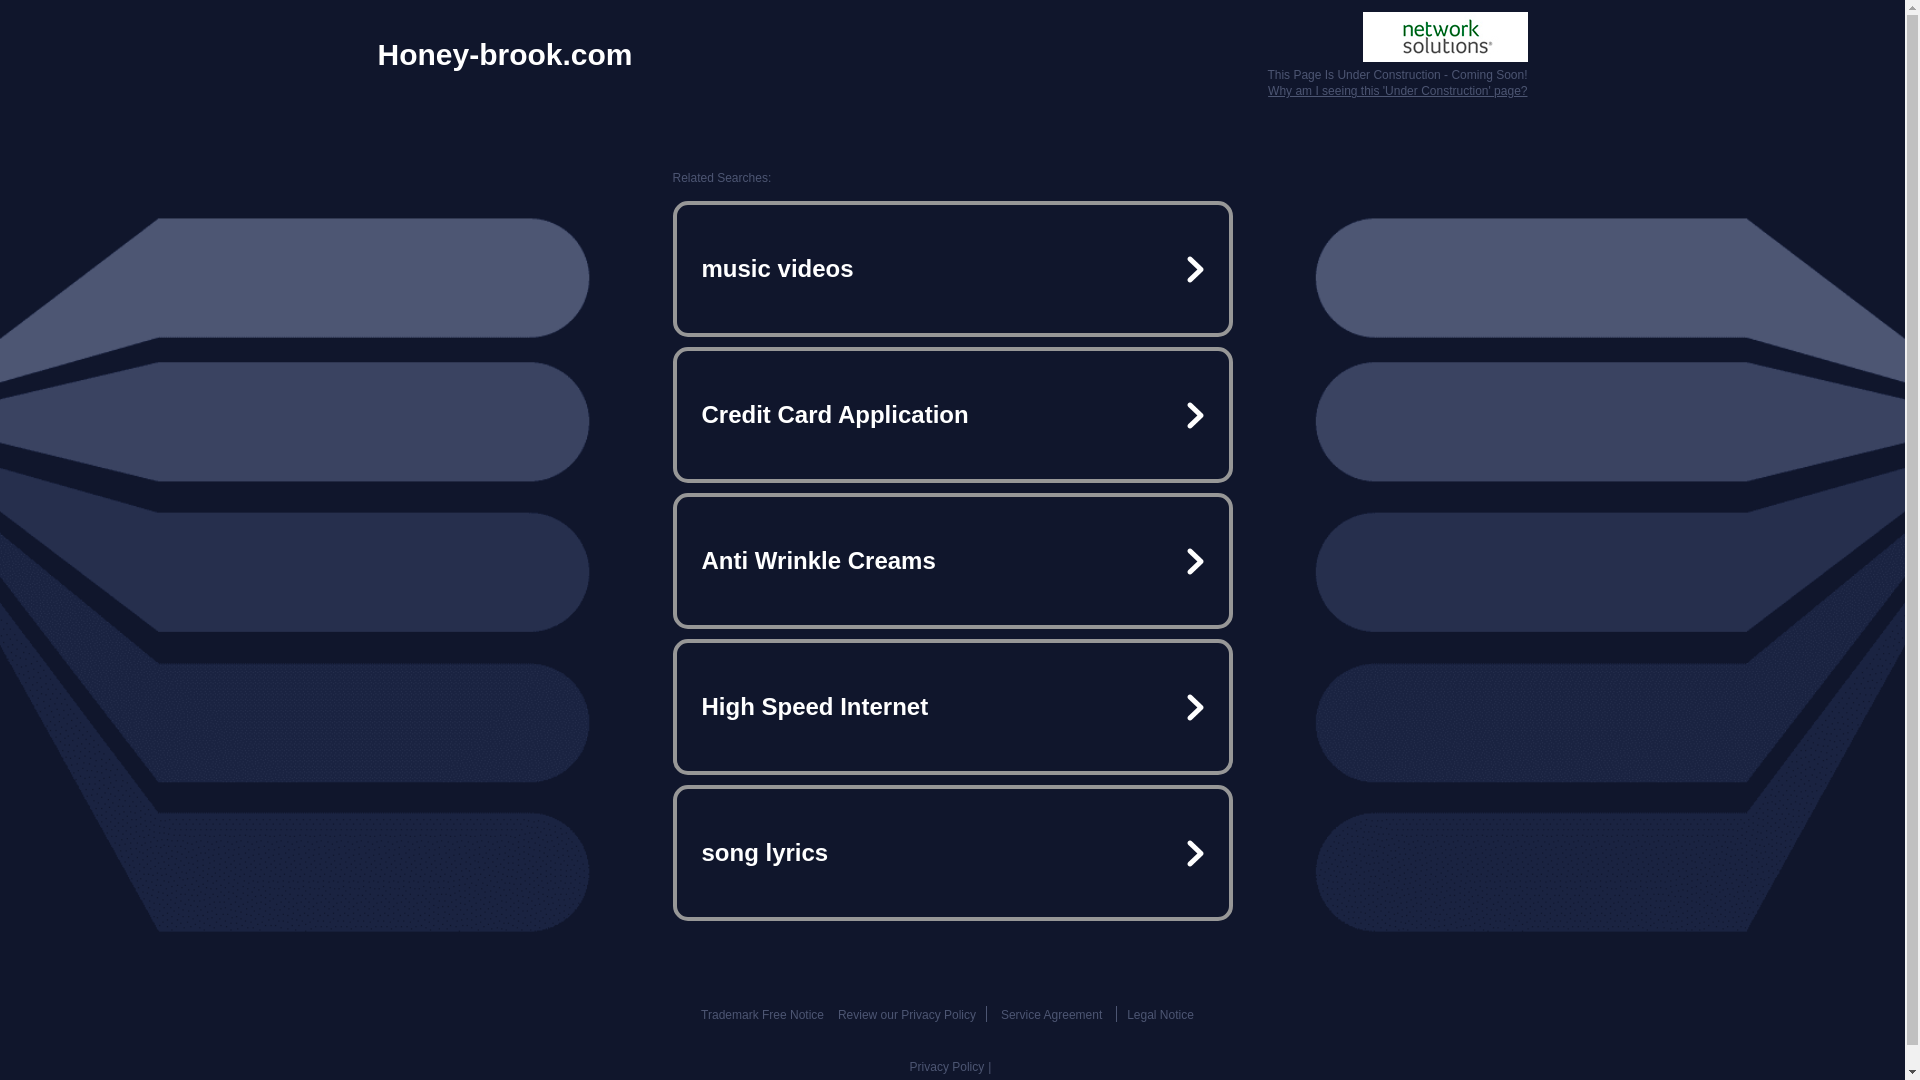 Image resolution: width=1920 pixels, height=1080 pixels. Describe the element at coordinates (1396, 91) in the screenshot. I see `Why am I seeing this 'Under Construction' page?` at that location.